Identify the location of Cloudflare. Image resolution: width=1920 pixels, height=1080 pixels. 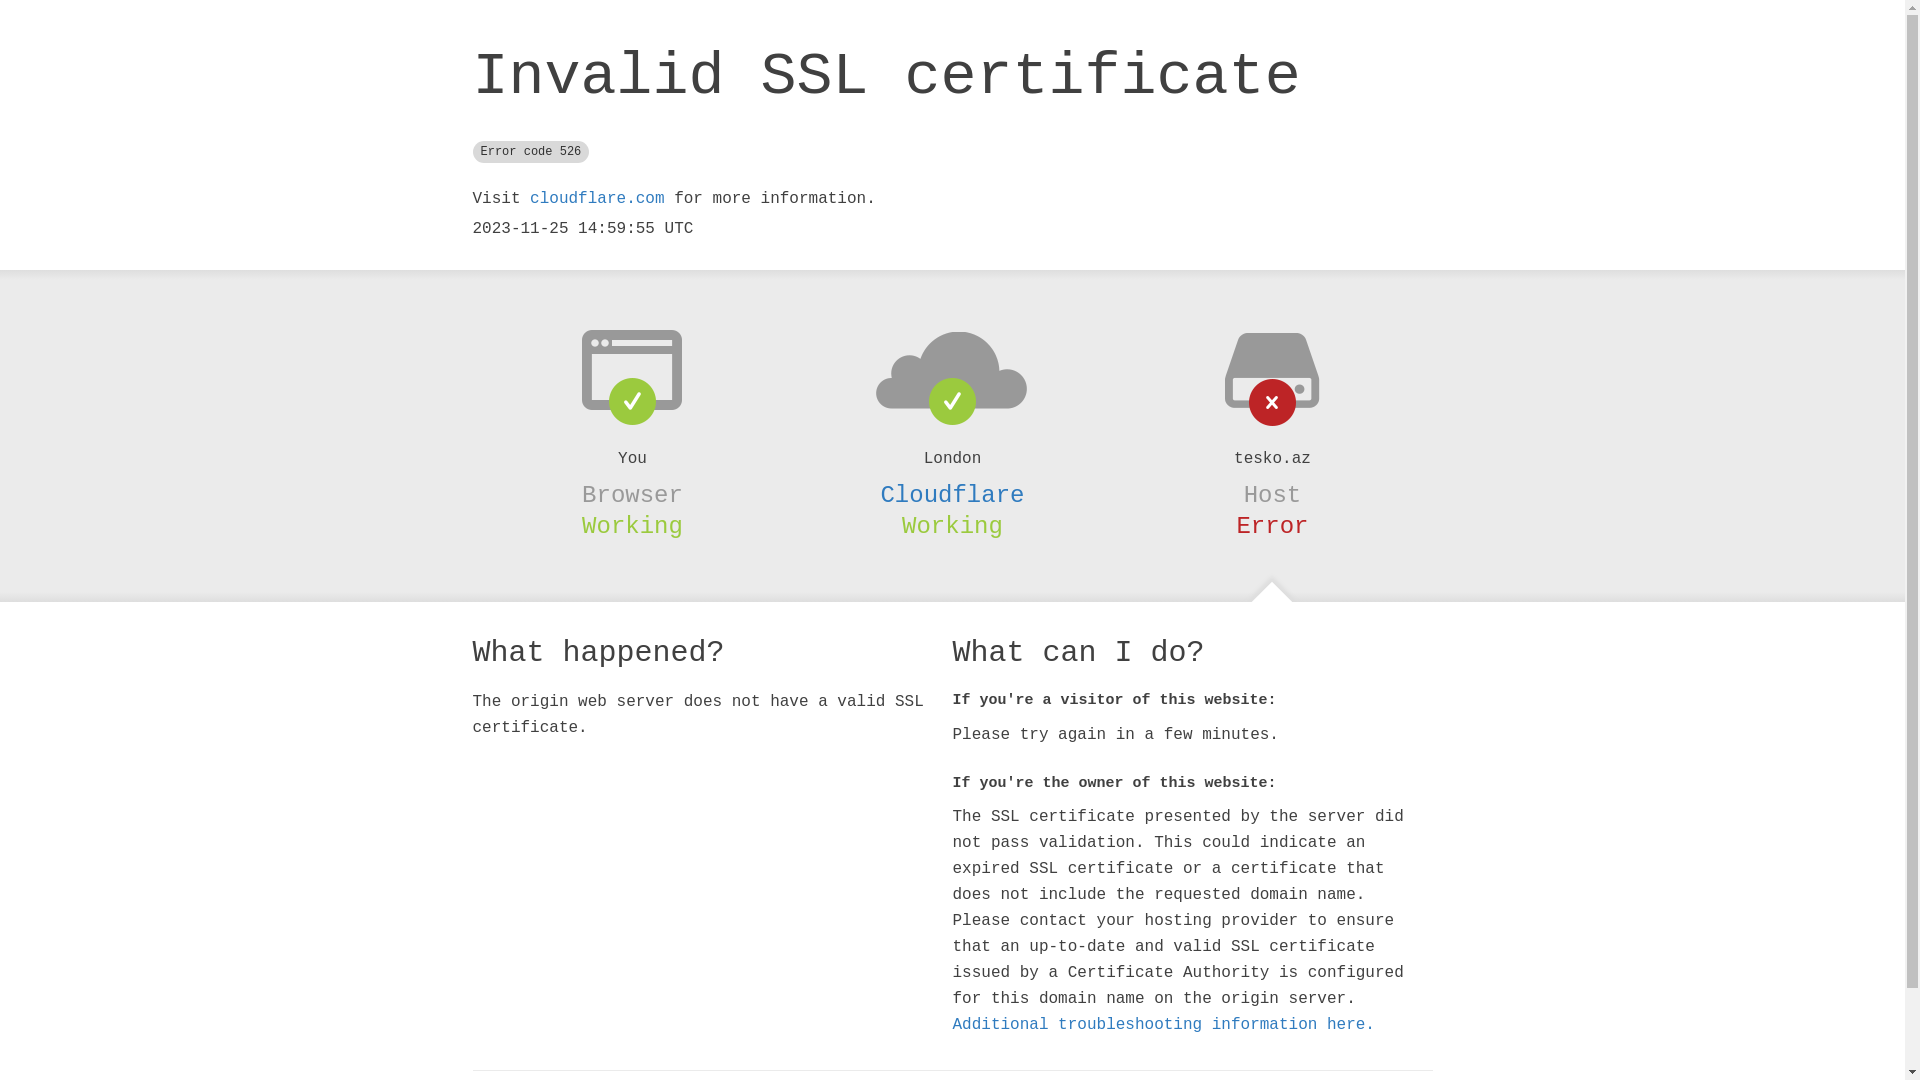
(952, 495).